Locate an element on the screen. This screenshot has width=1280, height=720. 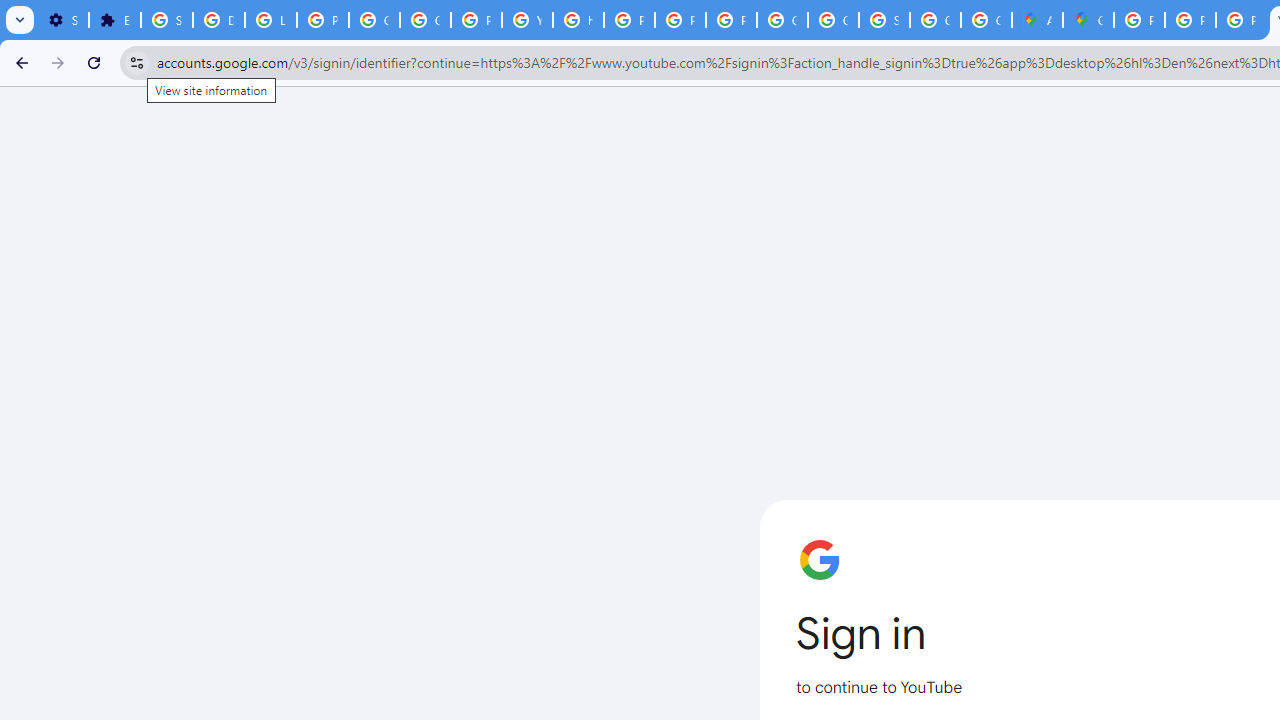
Policy Accountability and Transparency - Transparency Center is located at coordinates (1138, 20).